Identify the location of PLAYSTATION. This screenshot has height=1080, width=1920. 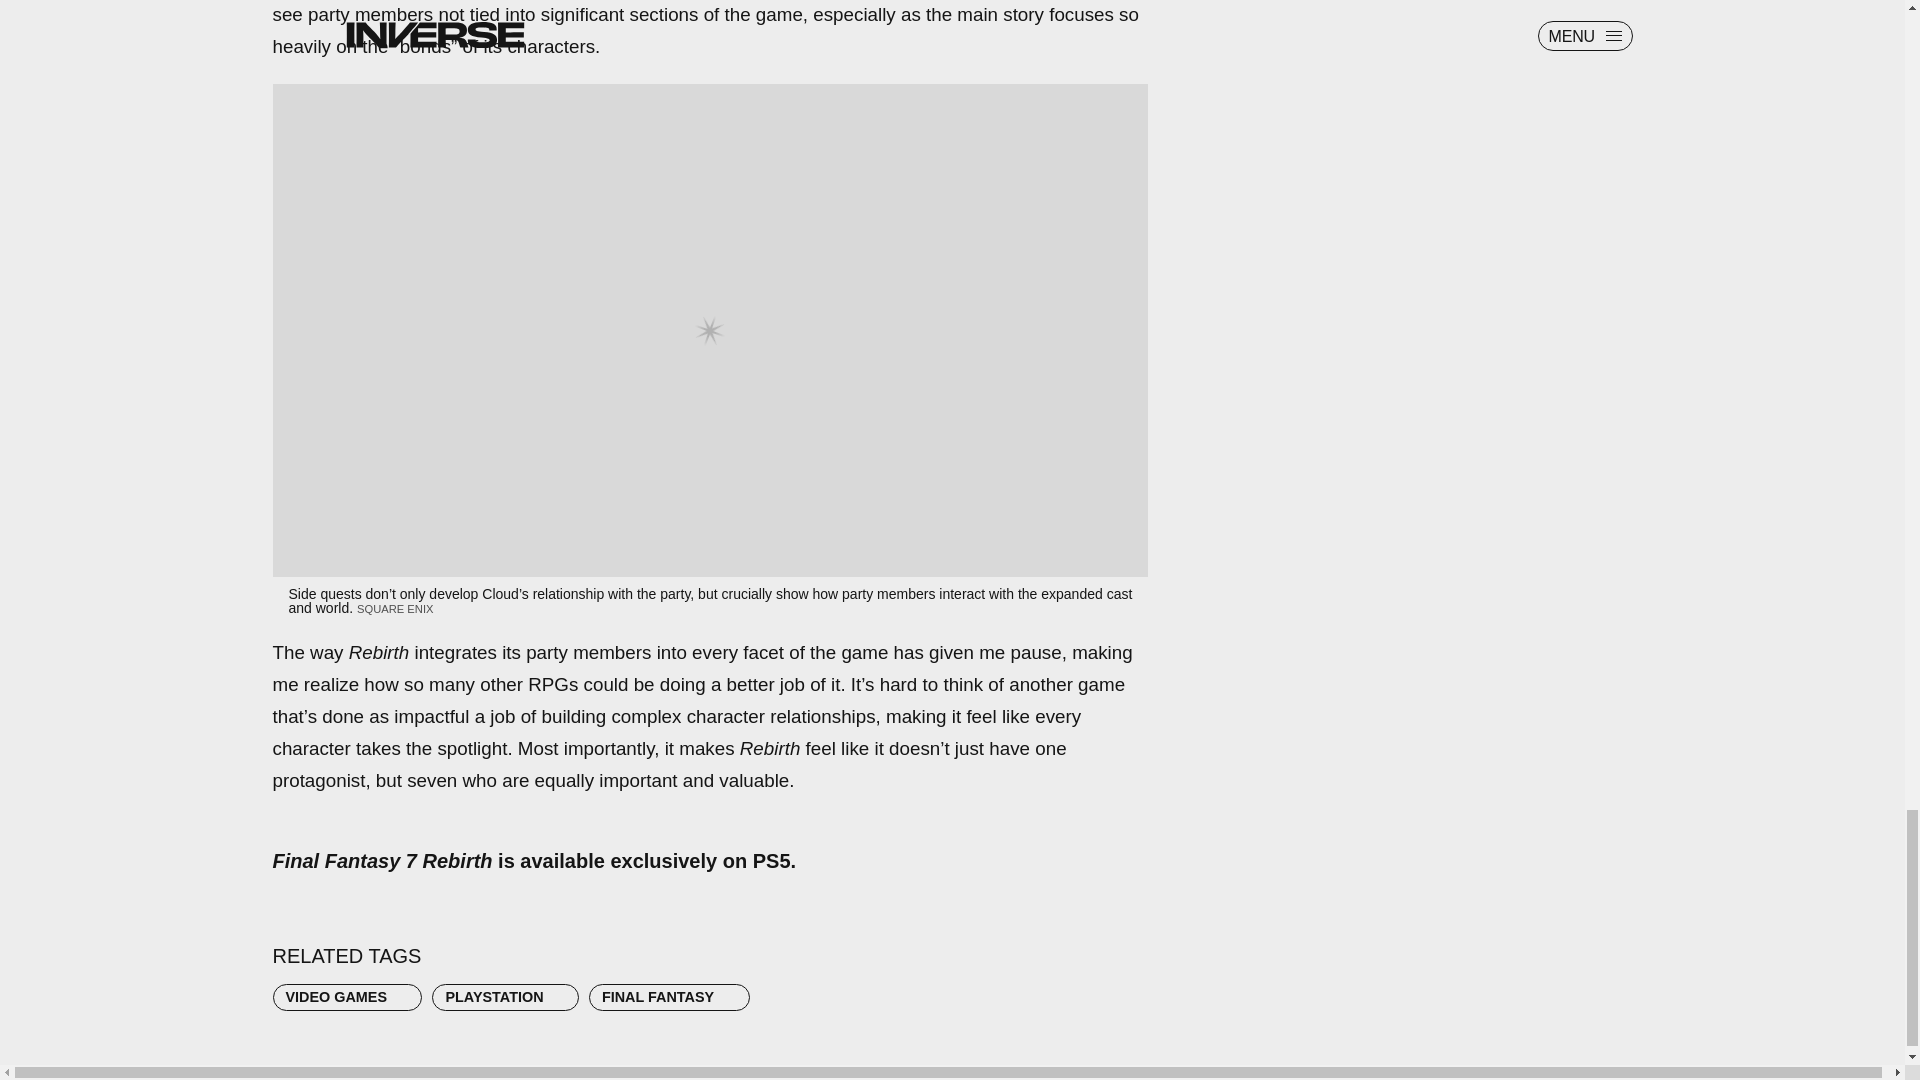
(504, 997).